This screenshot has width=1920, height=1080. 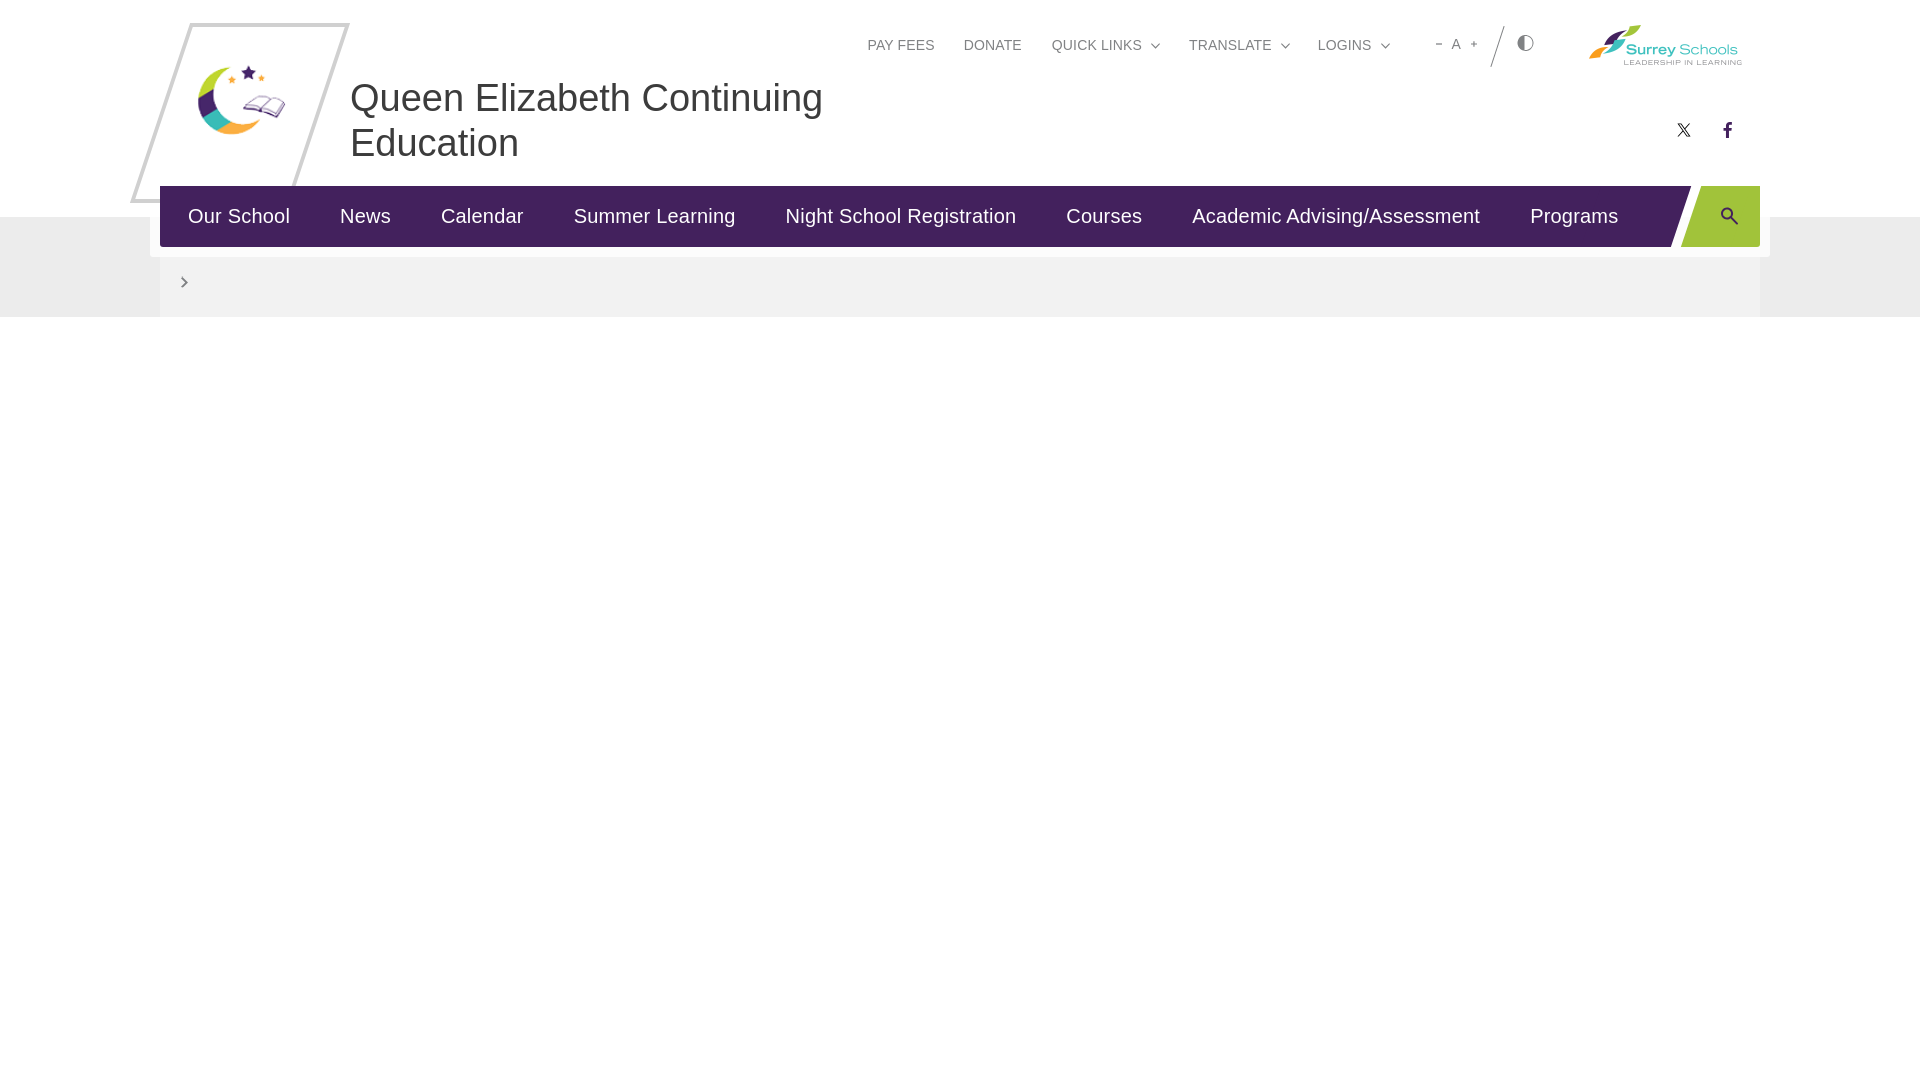 I want to click on QUICK LINKS, so click(x=1104, y=47).